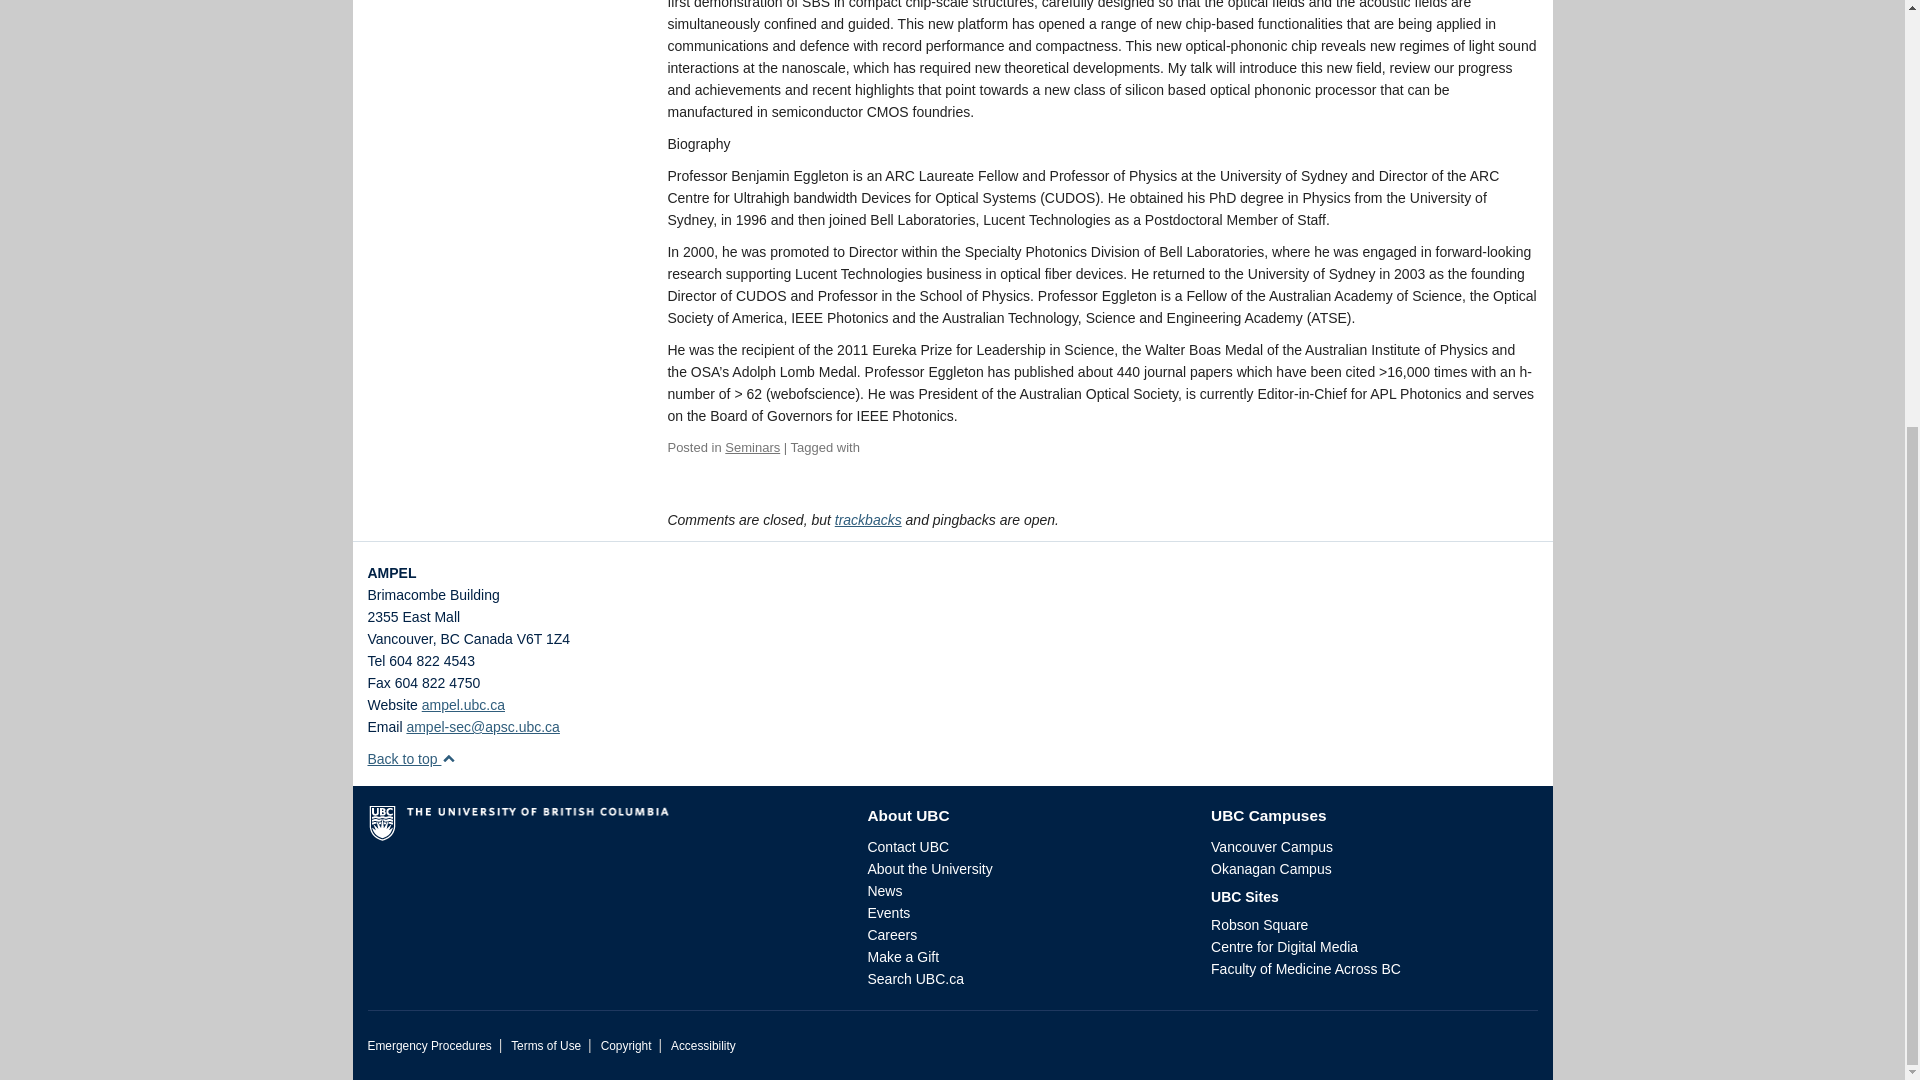  What do you see at coordinates (868, 520) in the screenshot?
I see `Trackback URL for this post` at bounding box center [868, 520].